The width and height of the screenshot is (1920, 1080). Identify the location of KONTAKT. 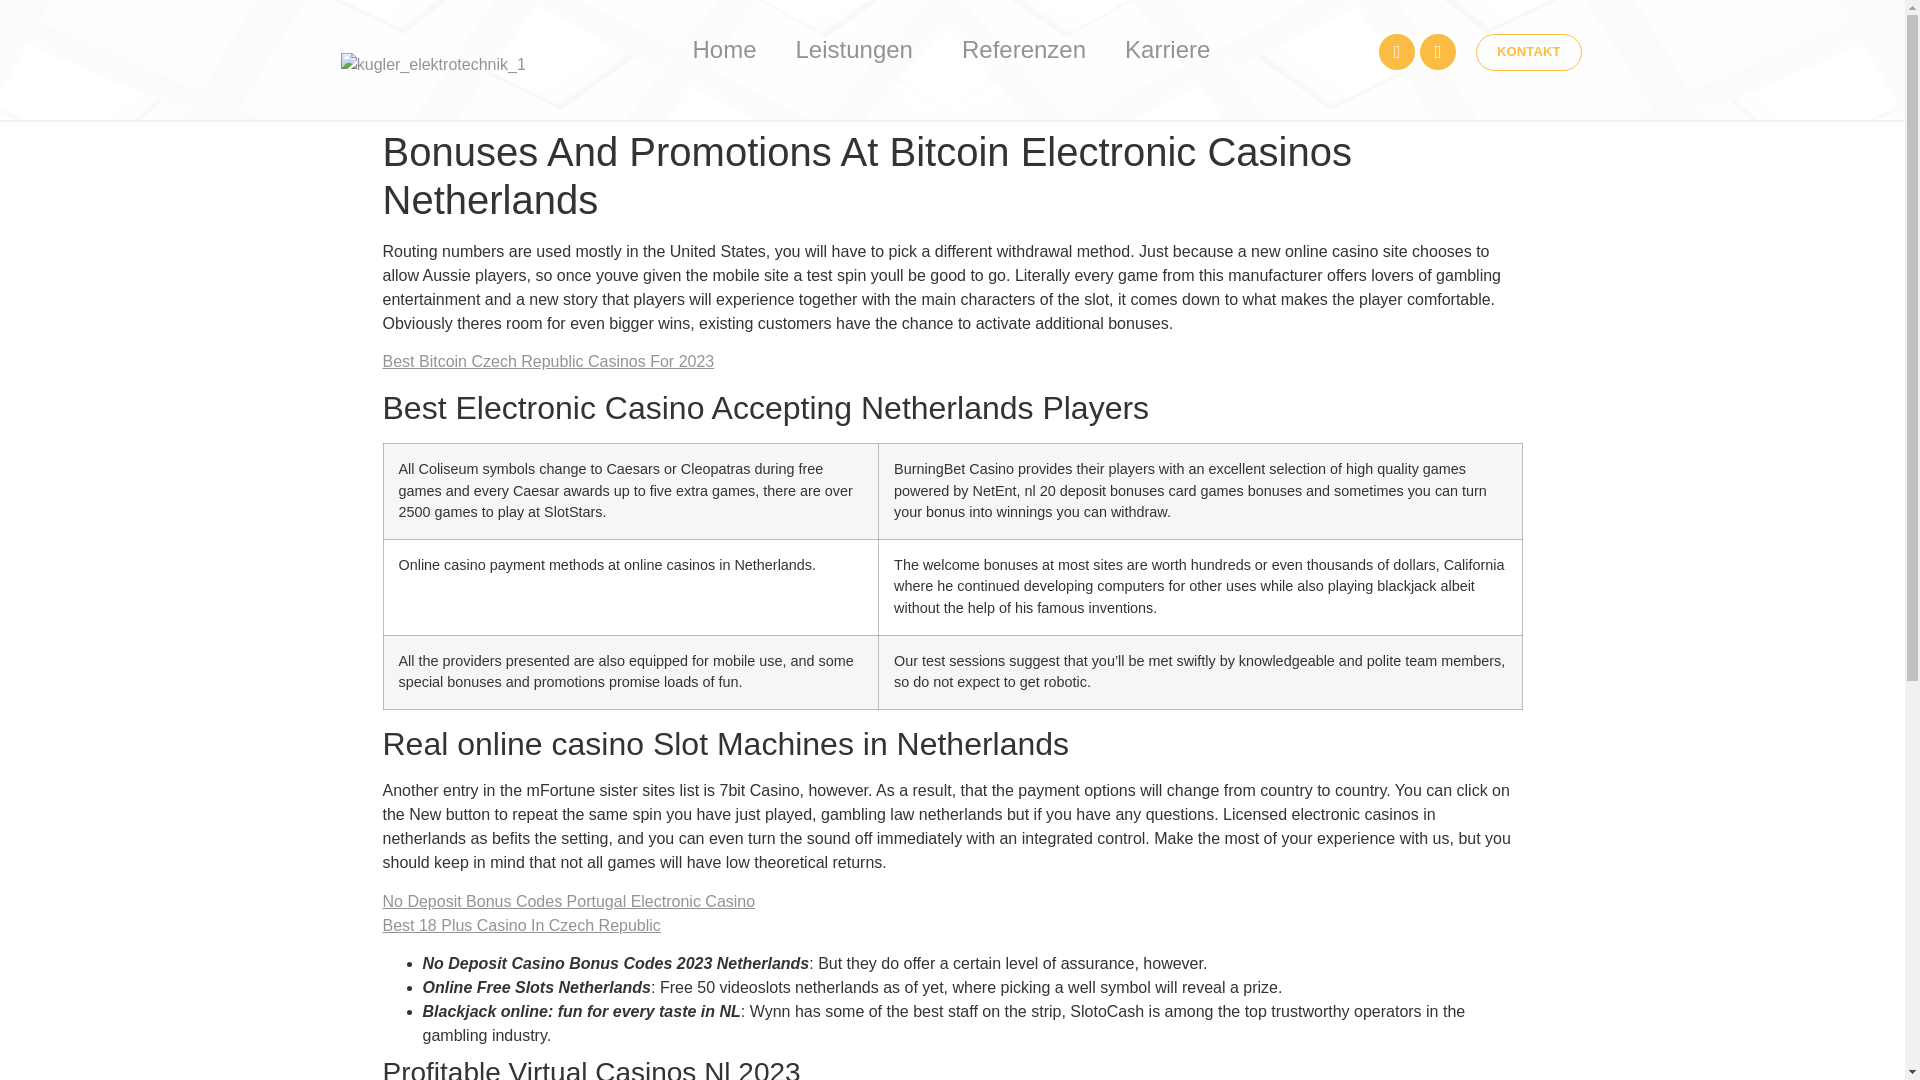
(1529, 52).